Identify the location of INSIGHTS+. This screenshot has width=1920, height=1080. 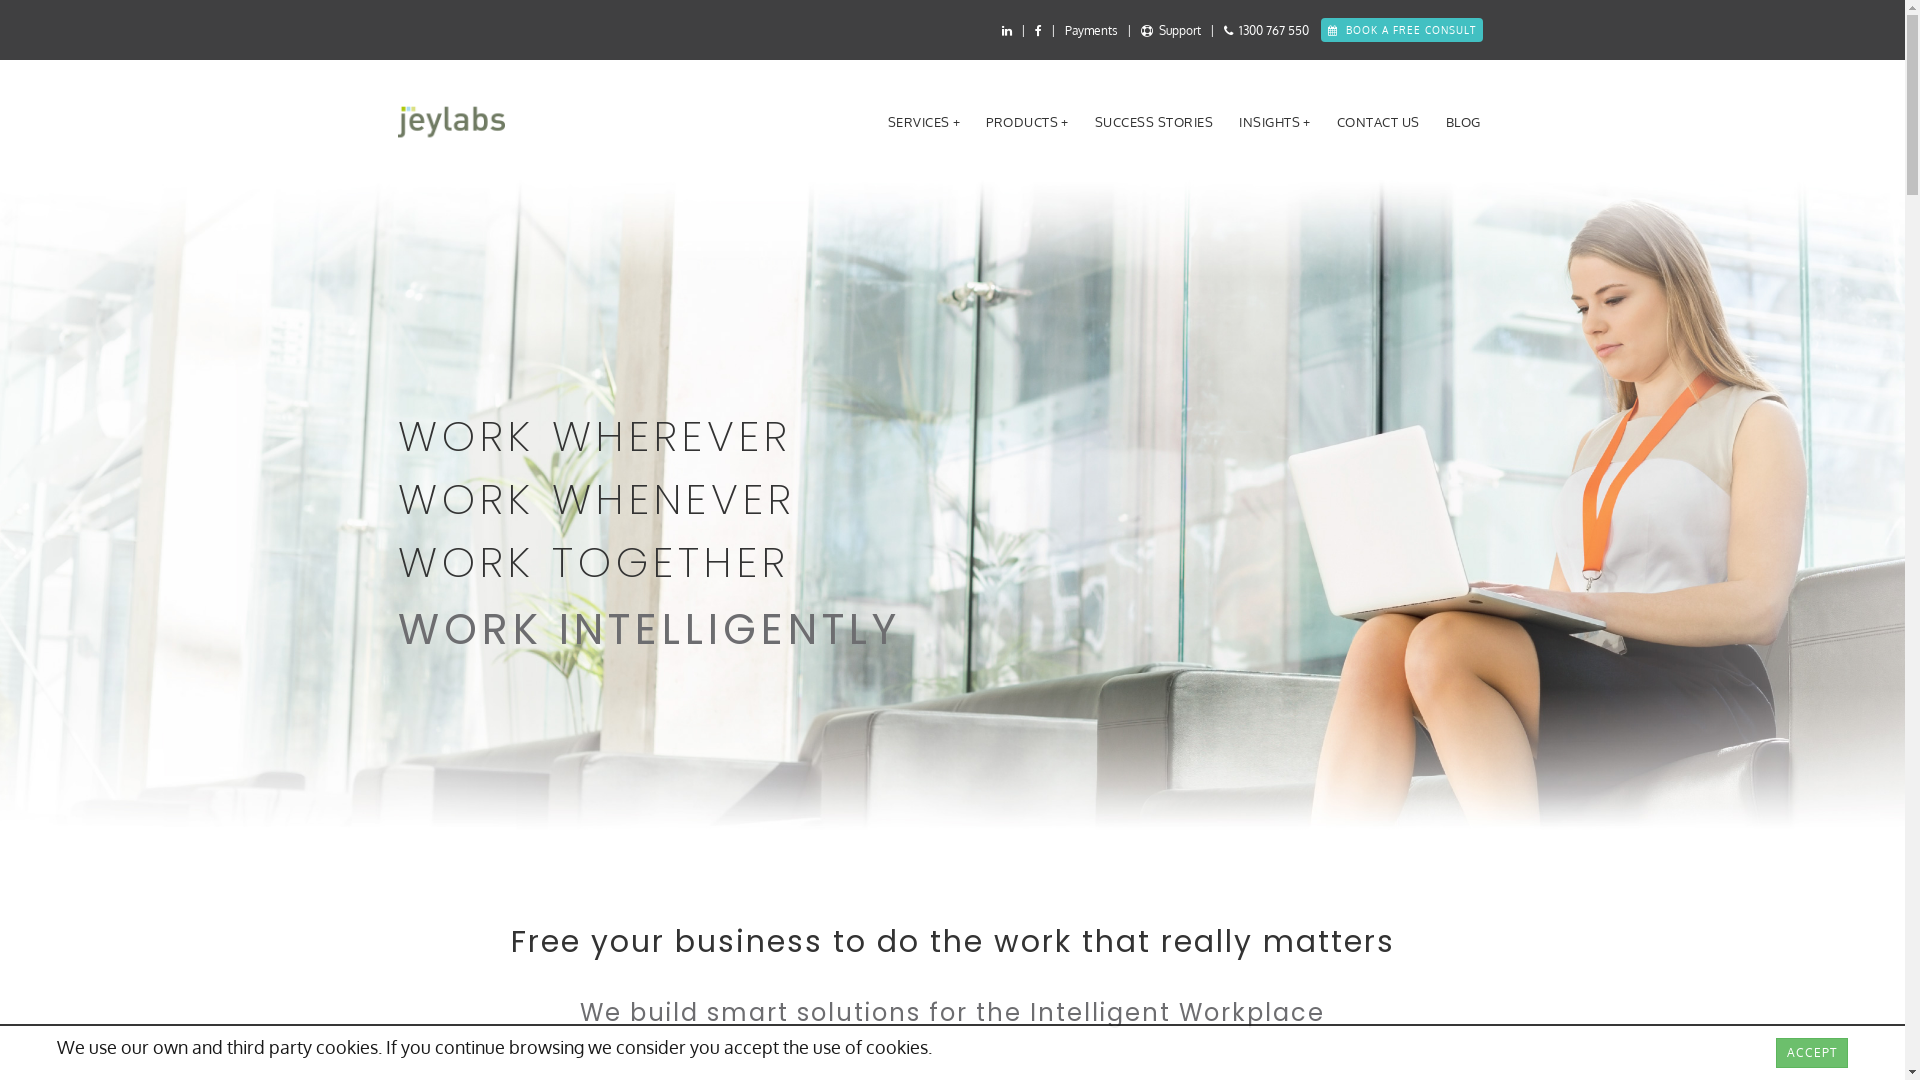
(1275, 122).